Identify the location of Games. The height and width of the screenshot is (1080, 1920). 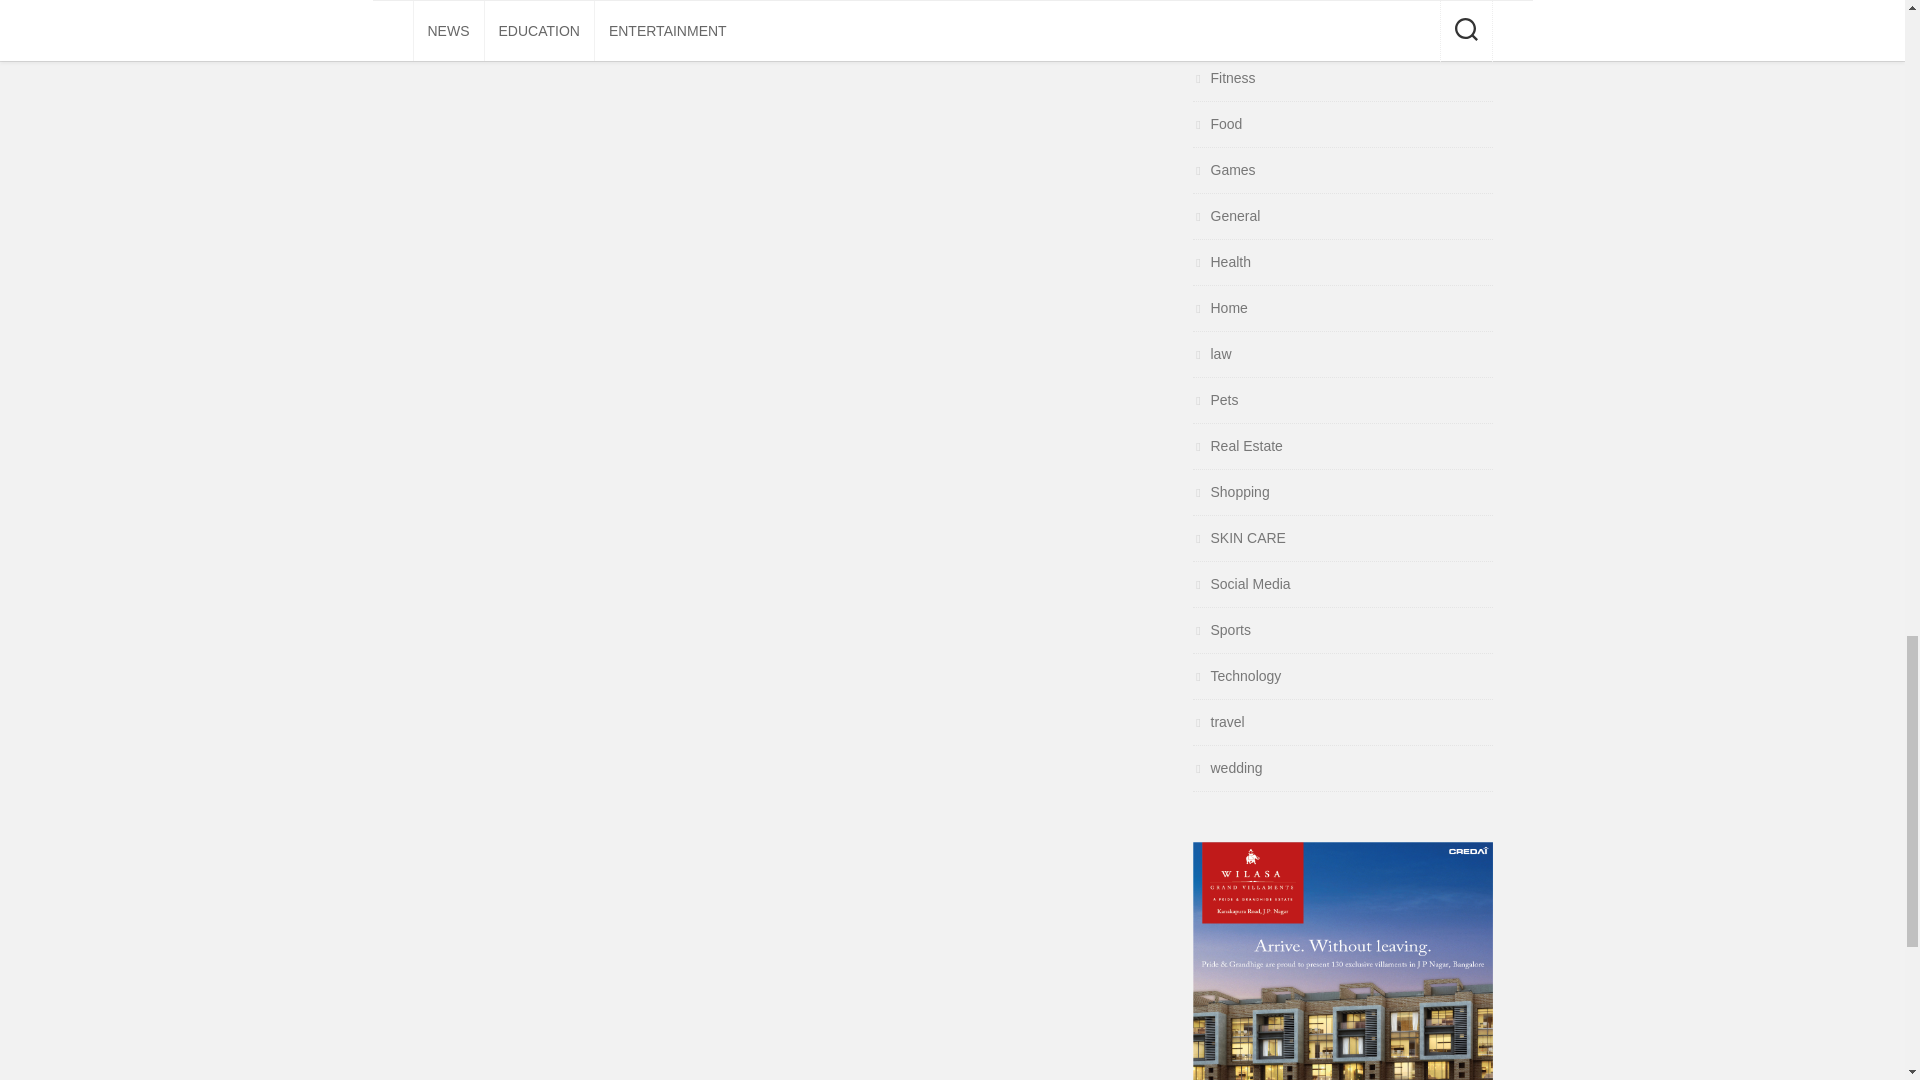
(1224, 170).